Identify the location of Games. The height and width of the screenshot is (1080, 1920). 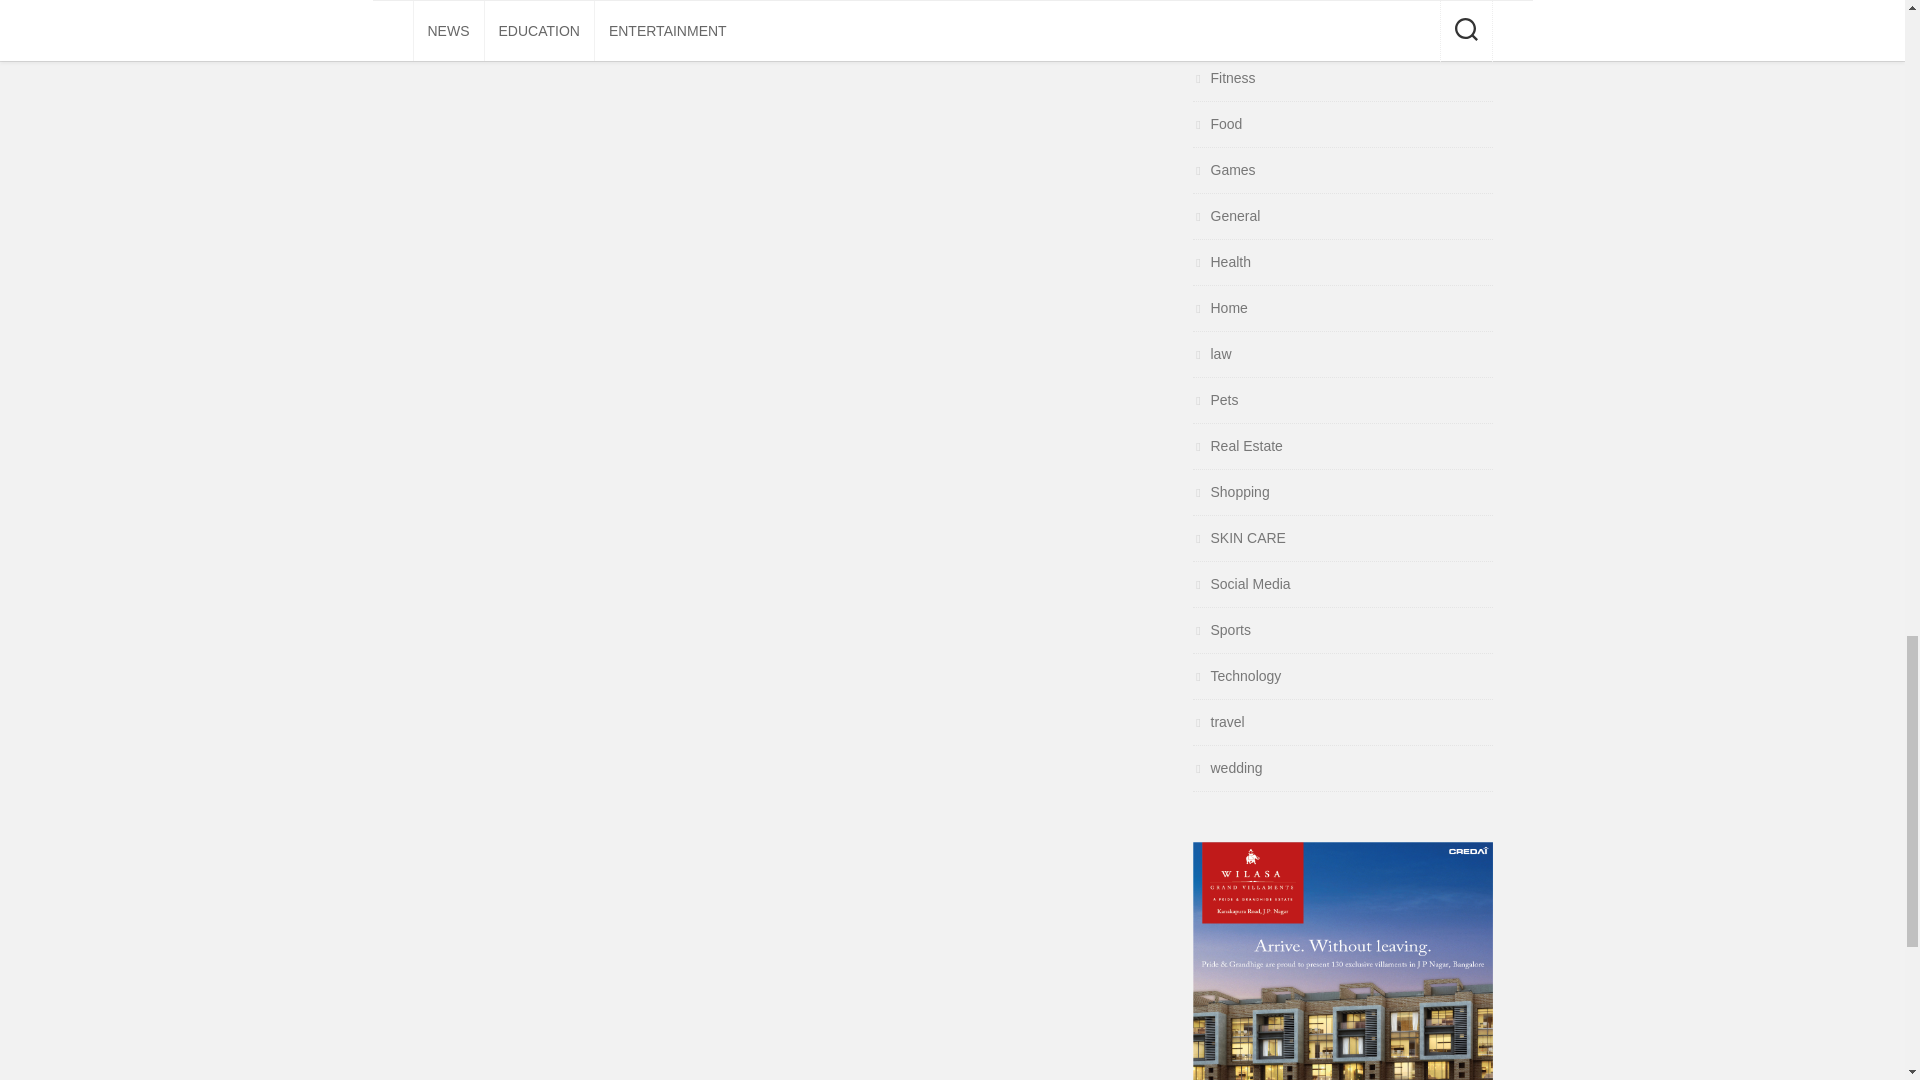
(1224, 170).